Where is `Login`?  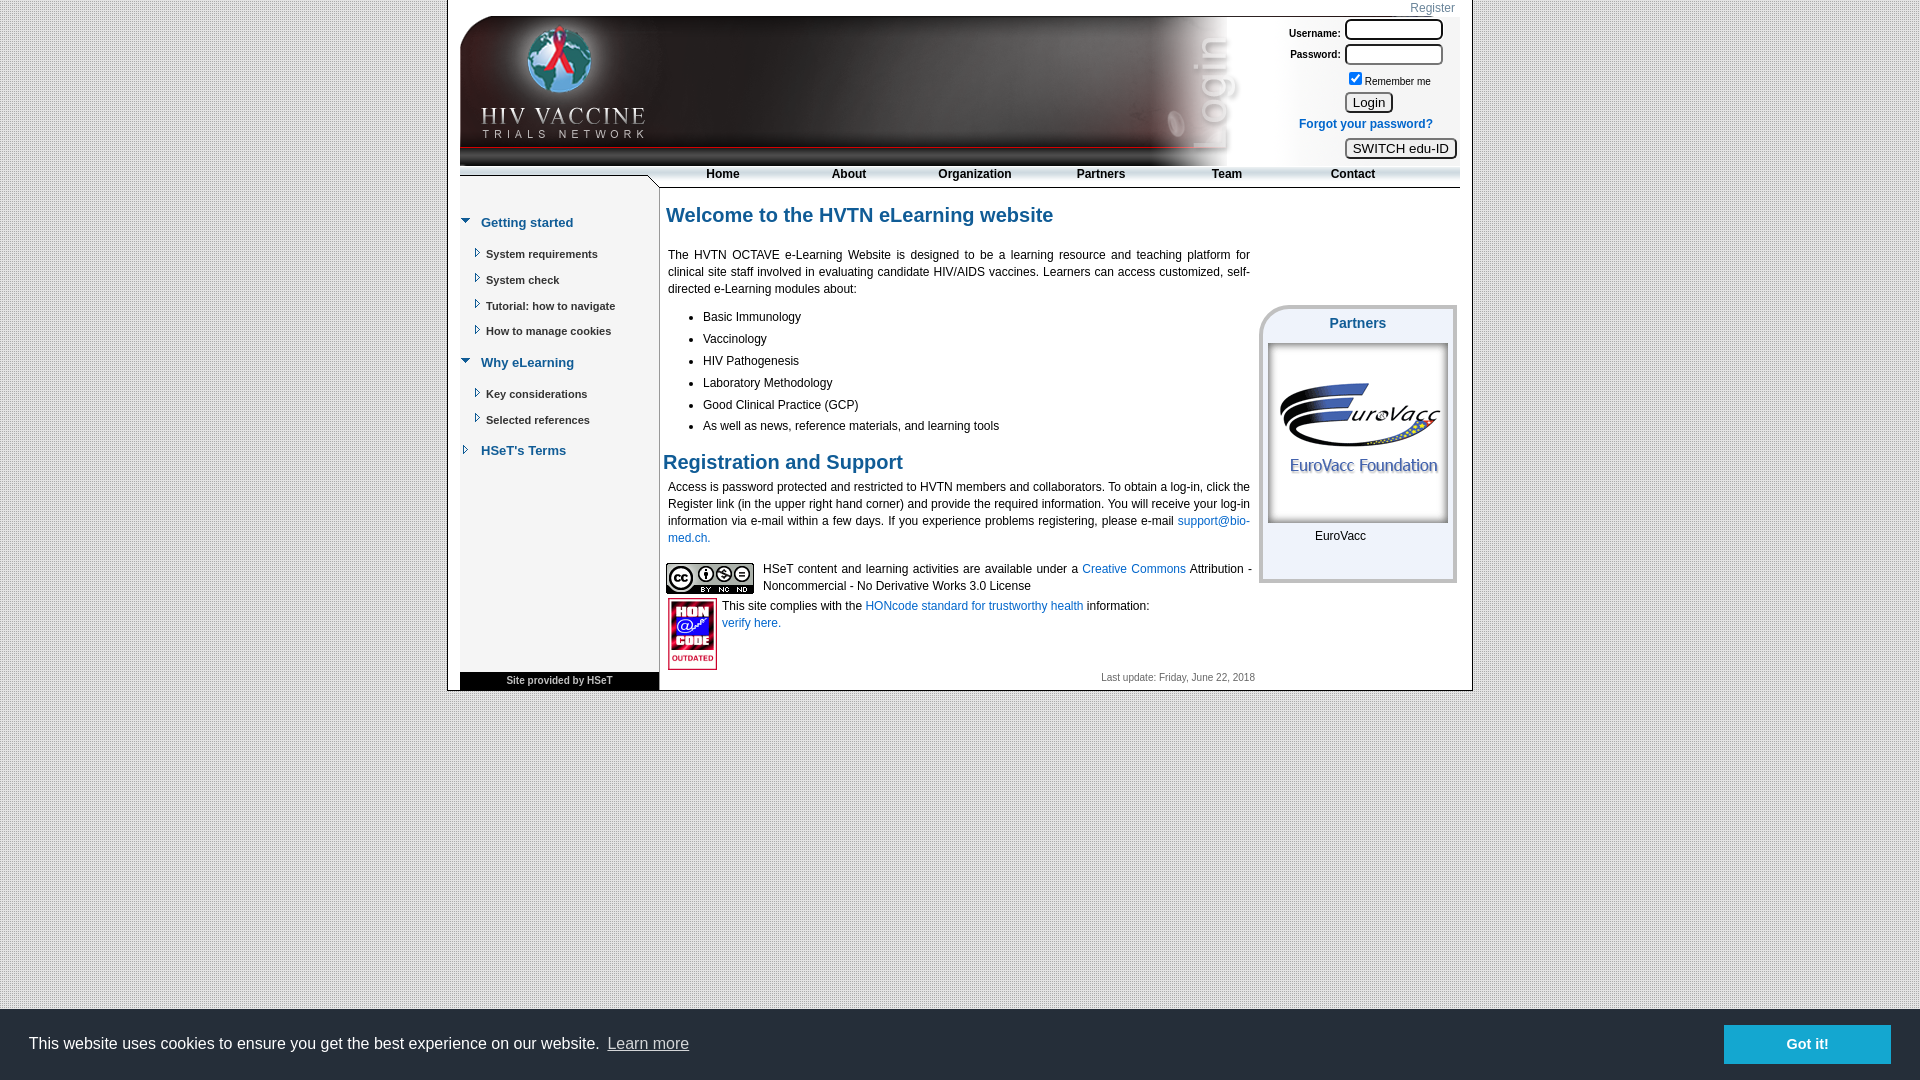 Login is located at coordinates (1370, 102).